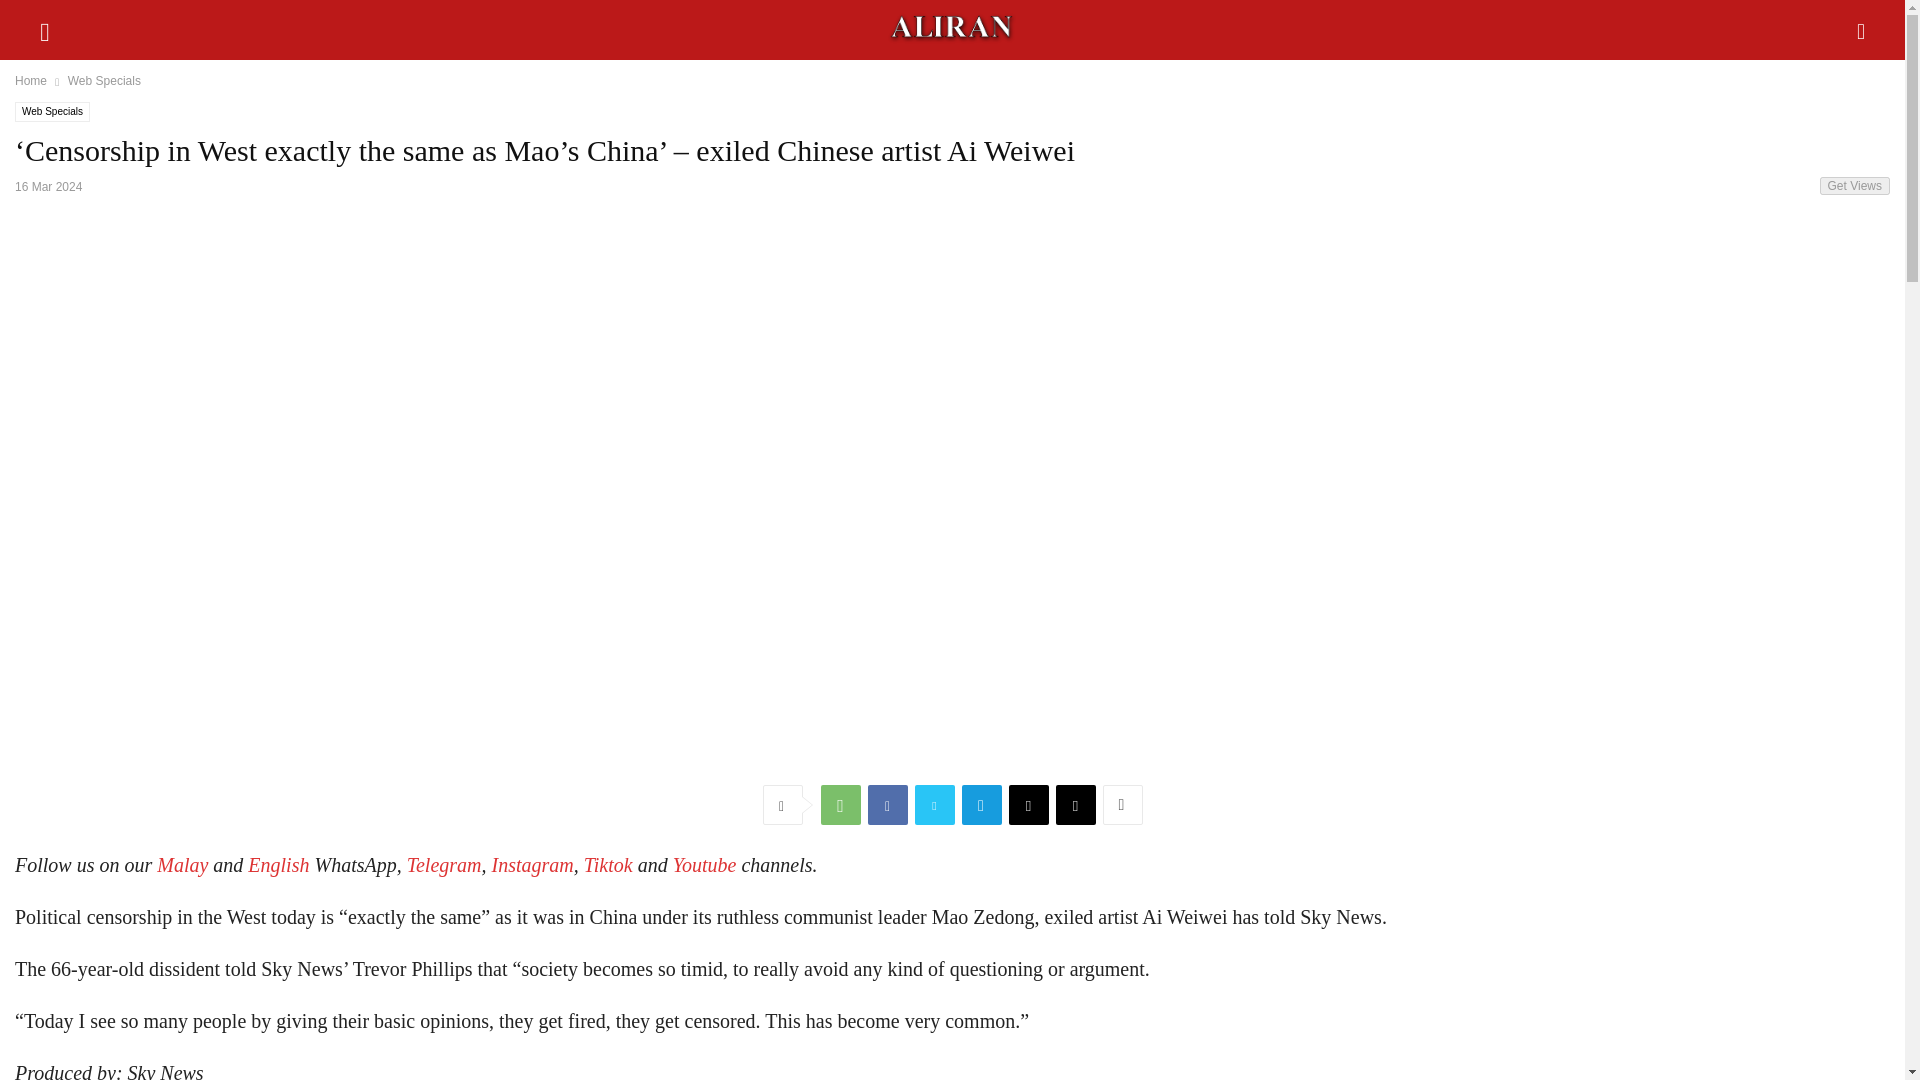  What do you see at coordinates (104, 80) in the screenshot?
I see `Web Specials` at bounding box center [104, 80].